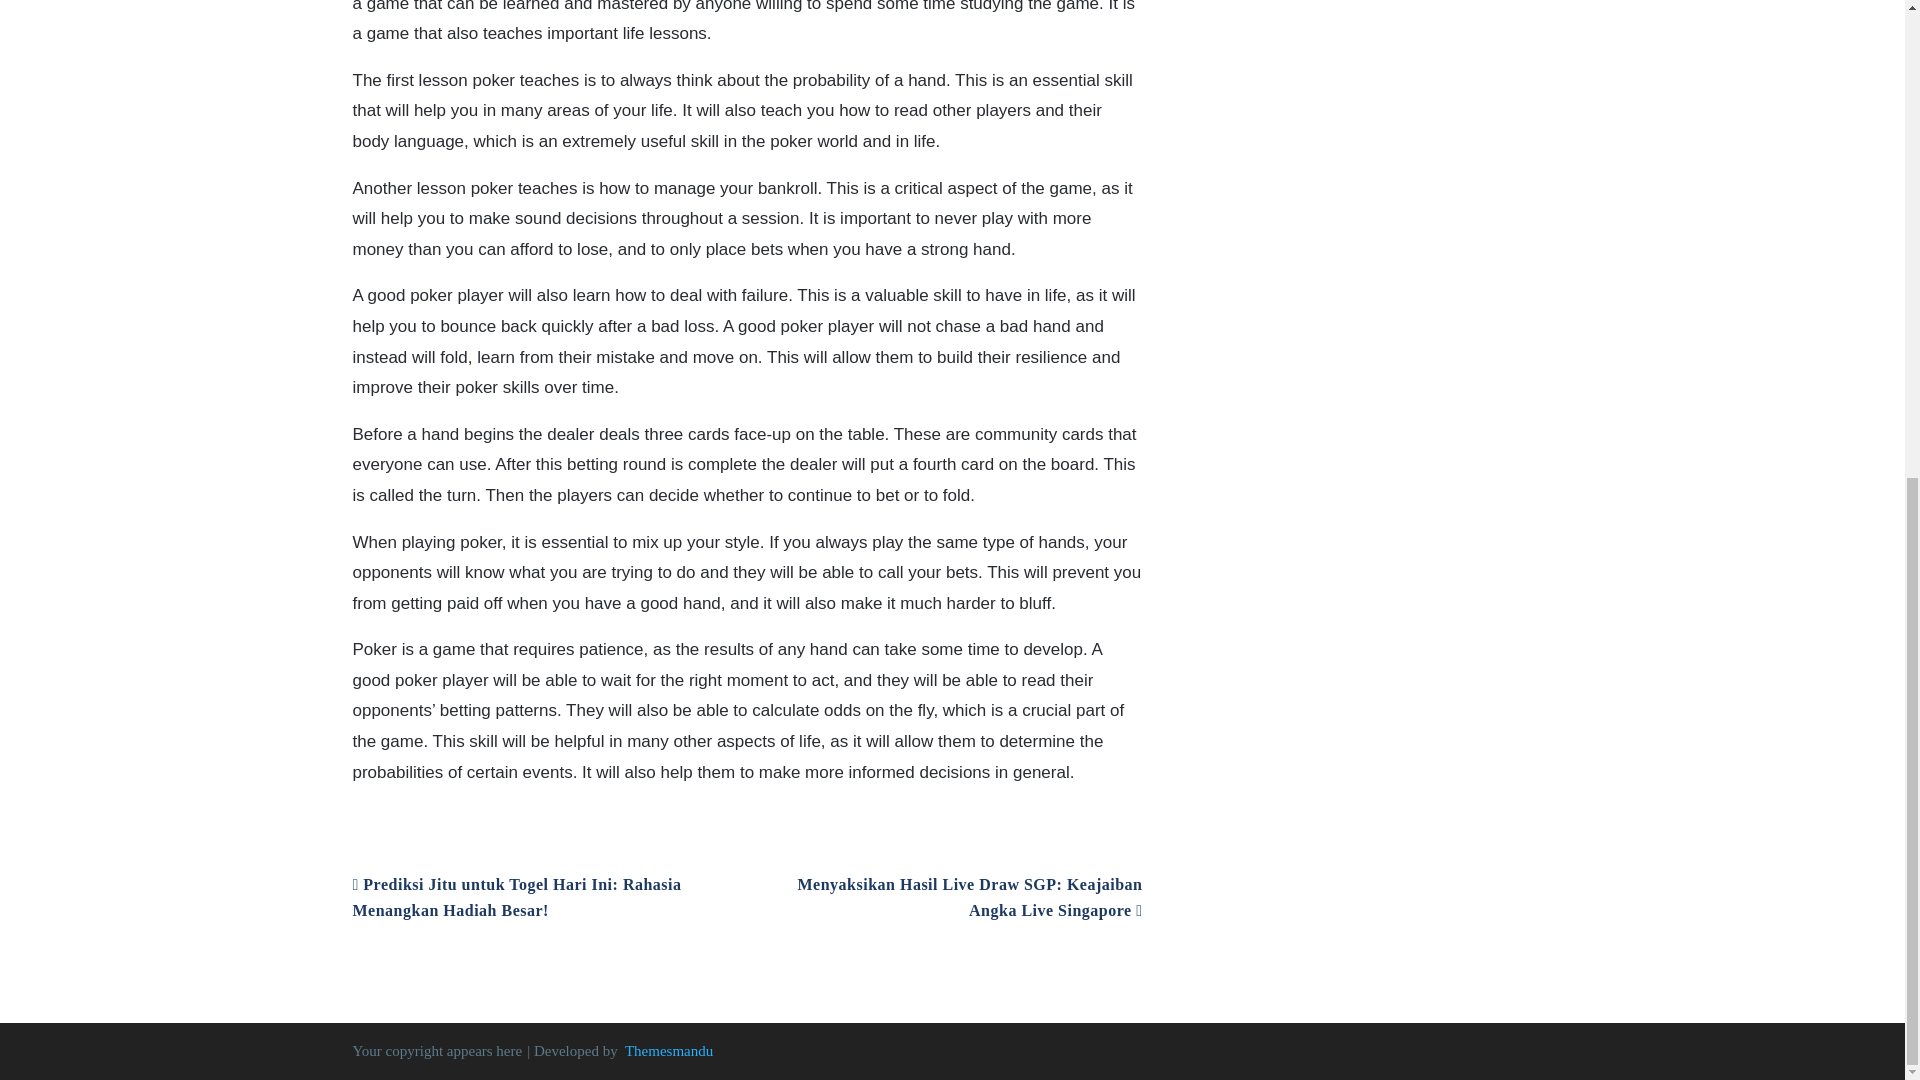  Describe the element at coordinates (668, 1051) in the screenshot. I see `Themesmandu` at that location.